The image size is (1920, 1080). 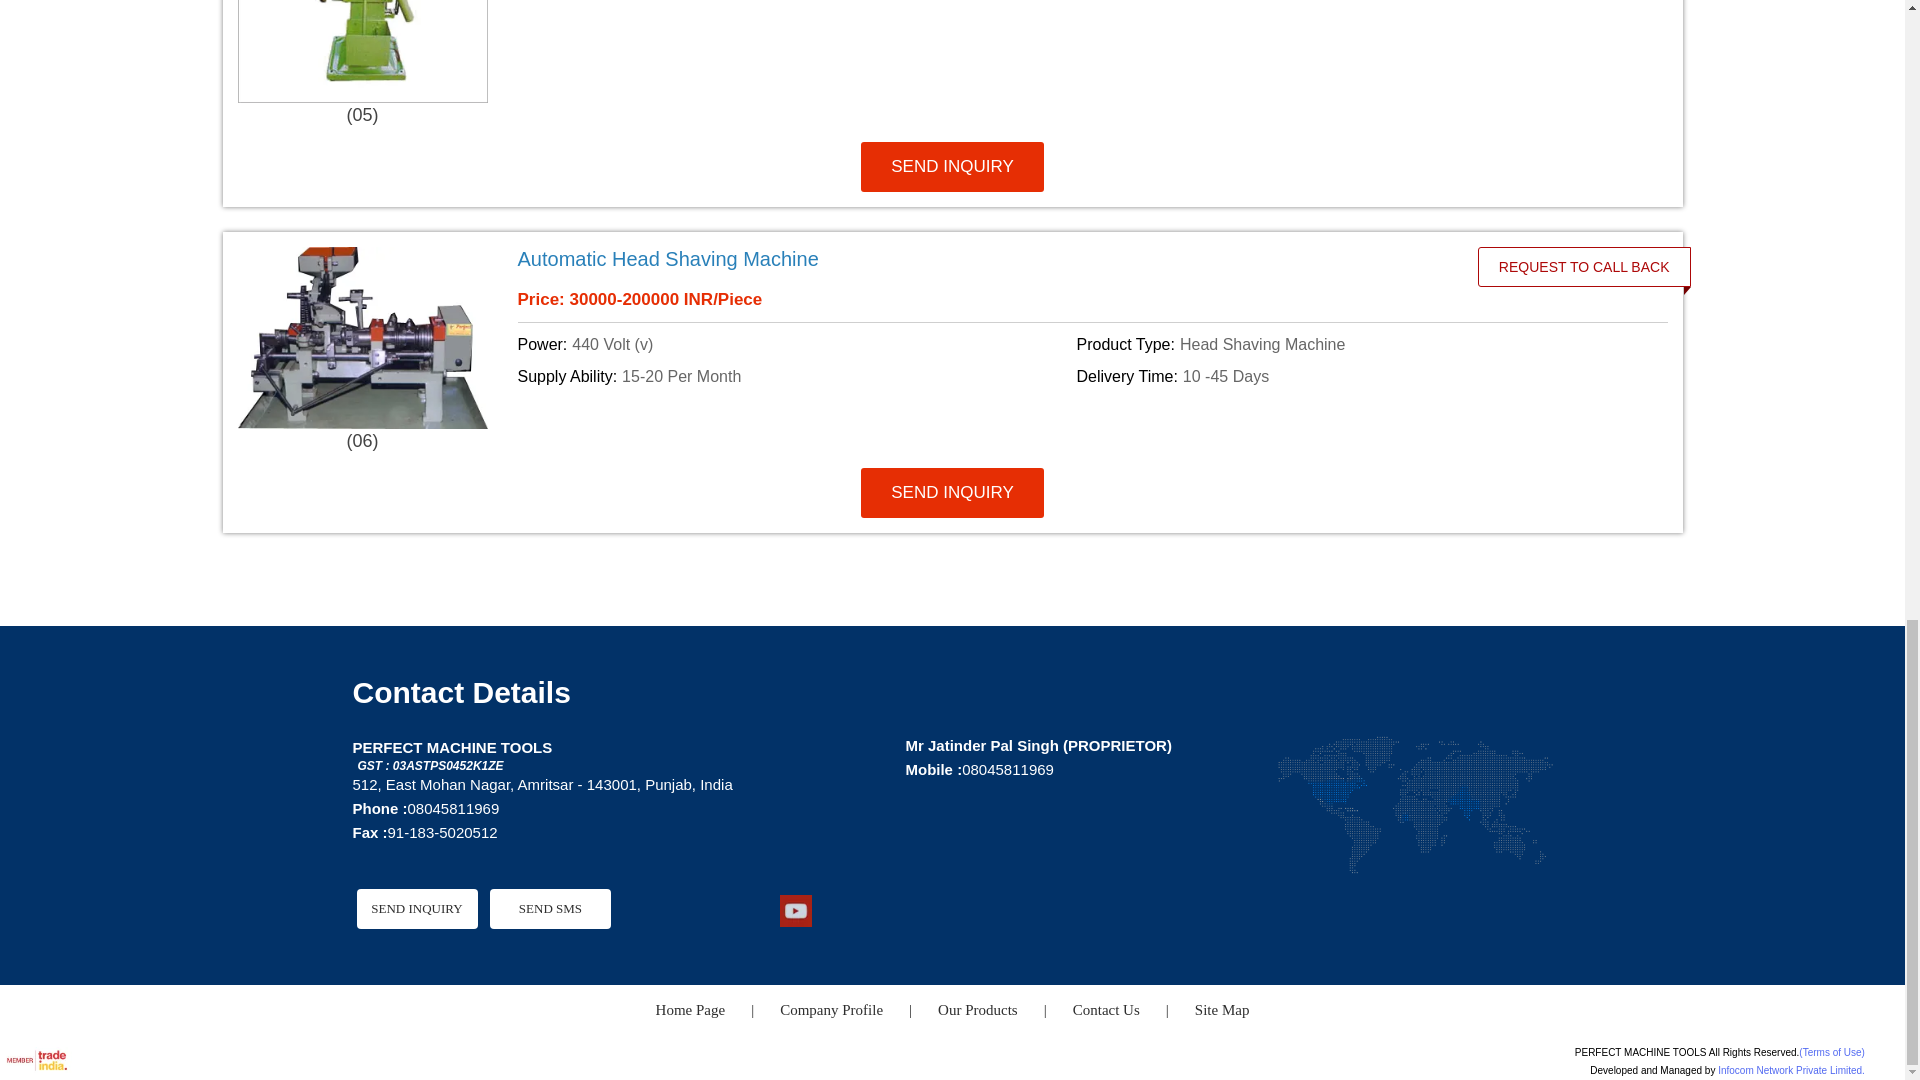 What do you see at coordinates (831, 1010) in the screenshot?
I see `Company Profile` at bounding box center [831, 1010].